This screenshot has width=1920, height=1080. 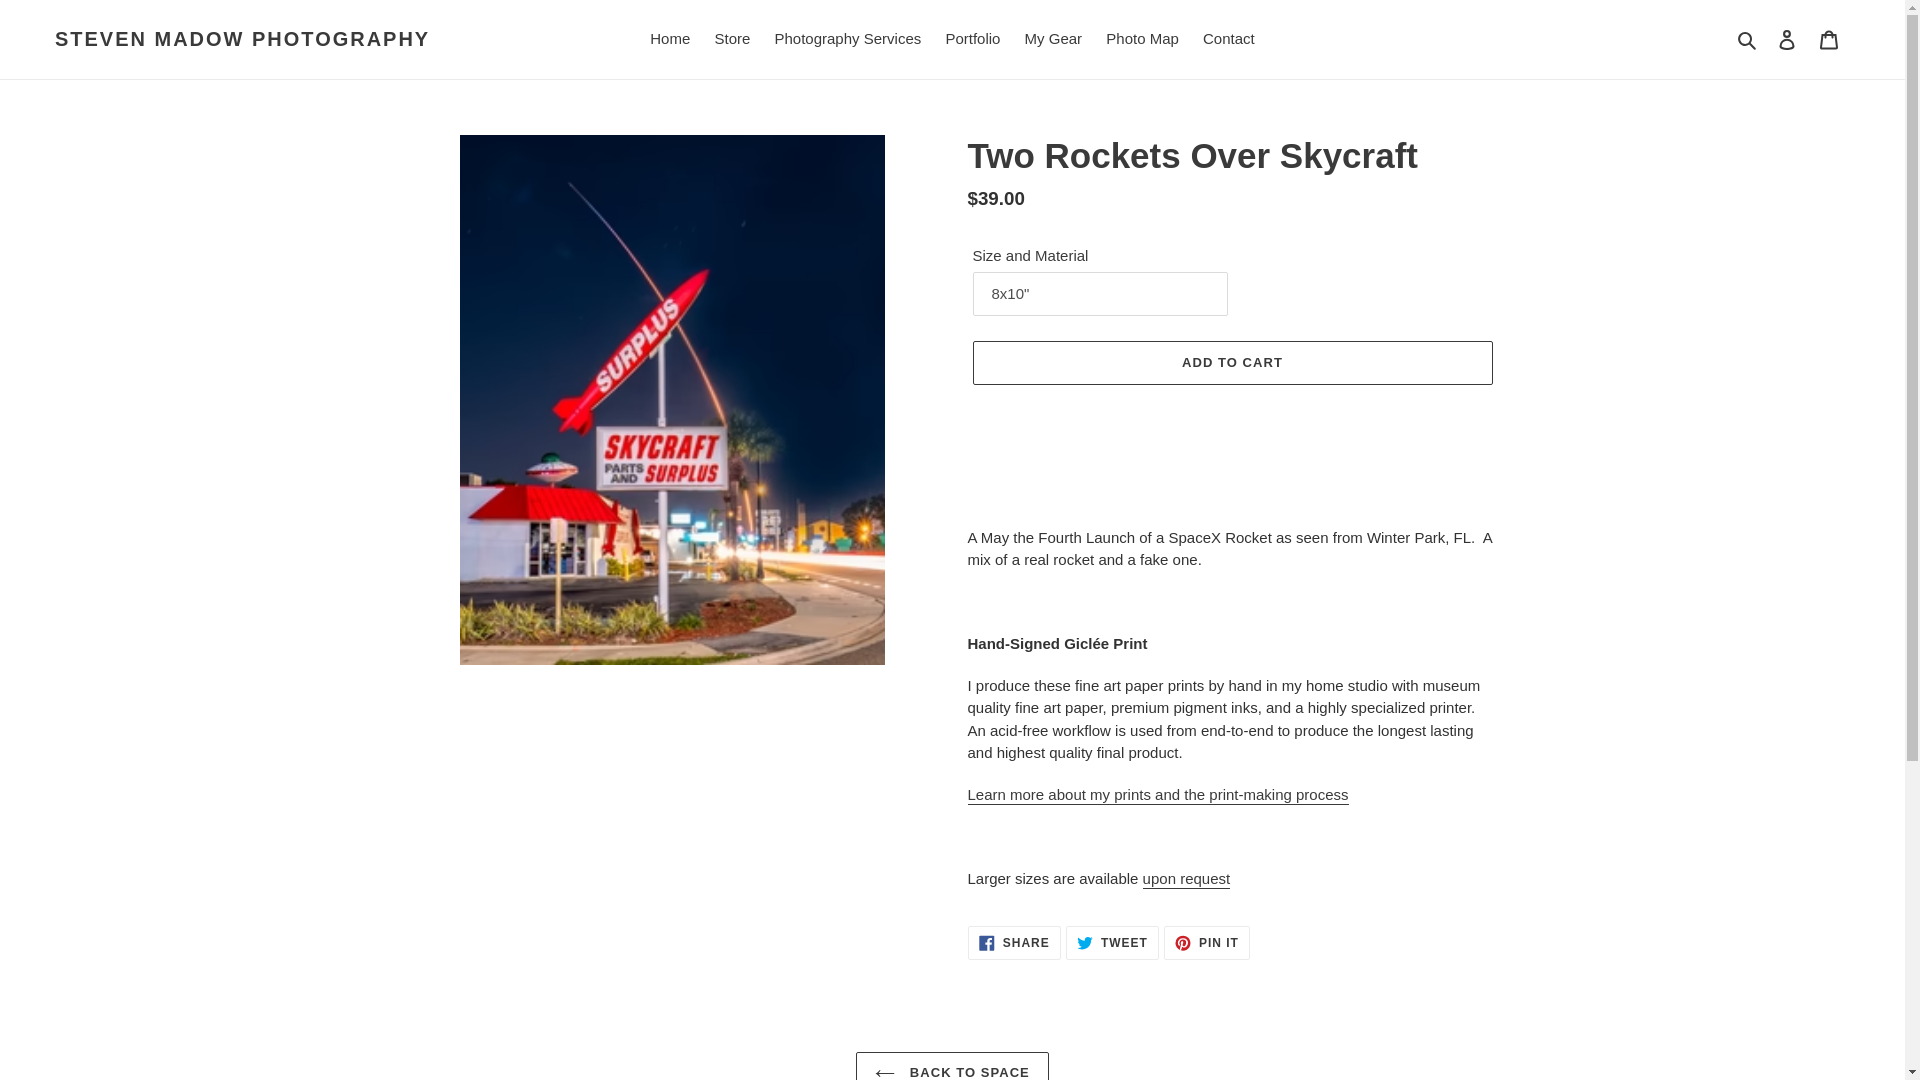 What do you see at coordinates (1054, 39) in the screenshot?
I see `My Gear` at bounding box center [1054, 39].